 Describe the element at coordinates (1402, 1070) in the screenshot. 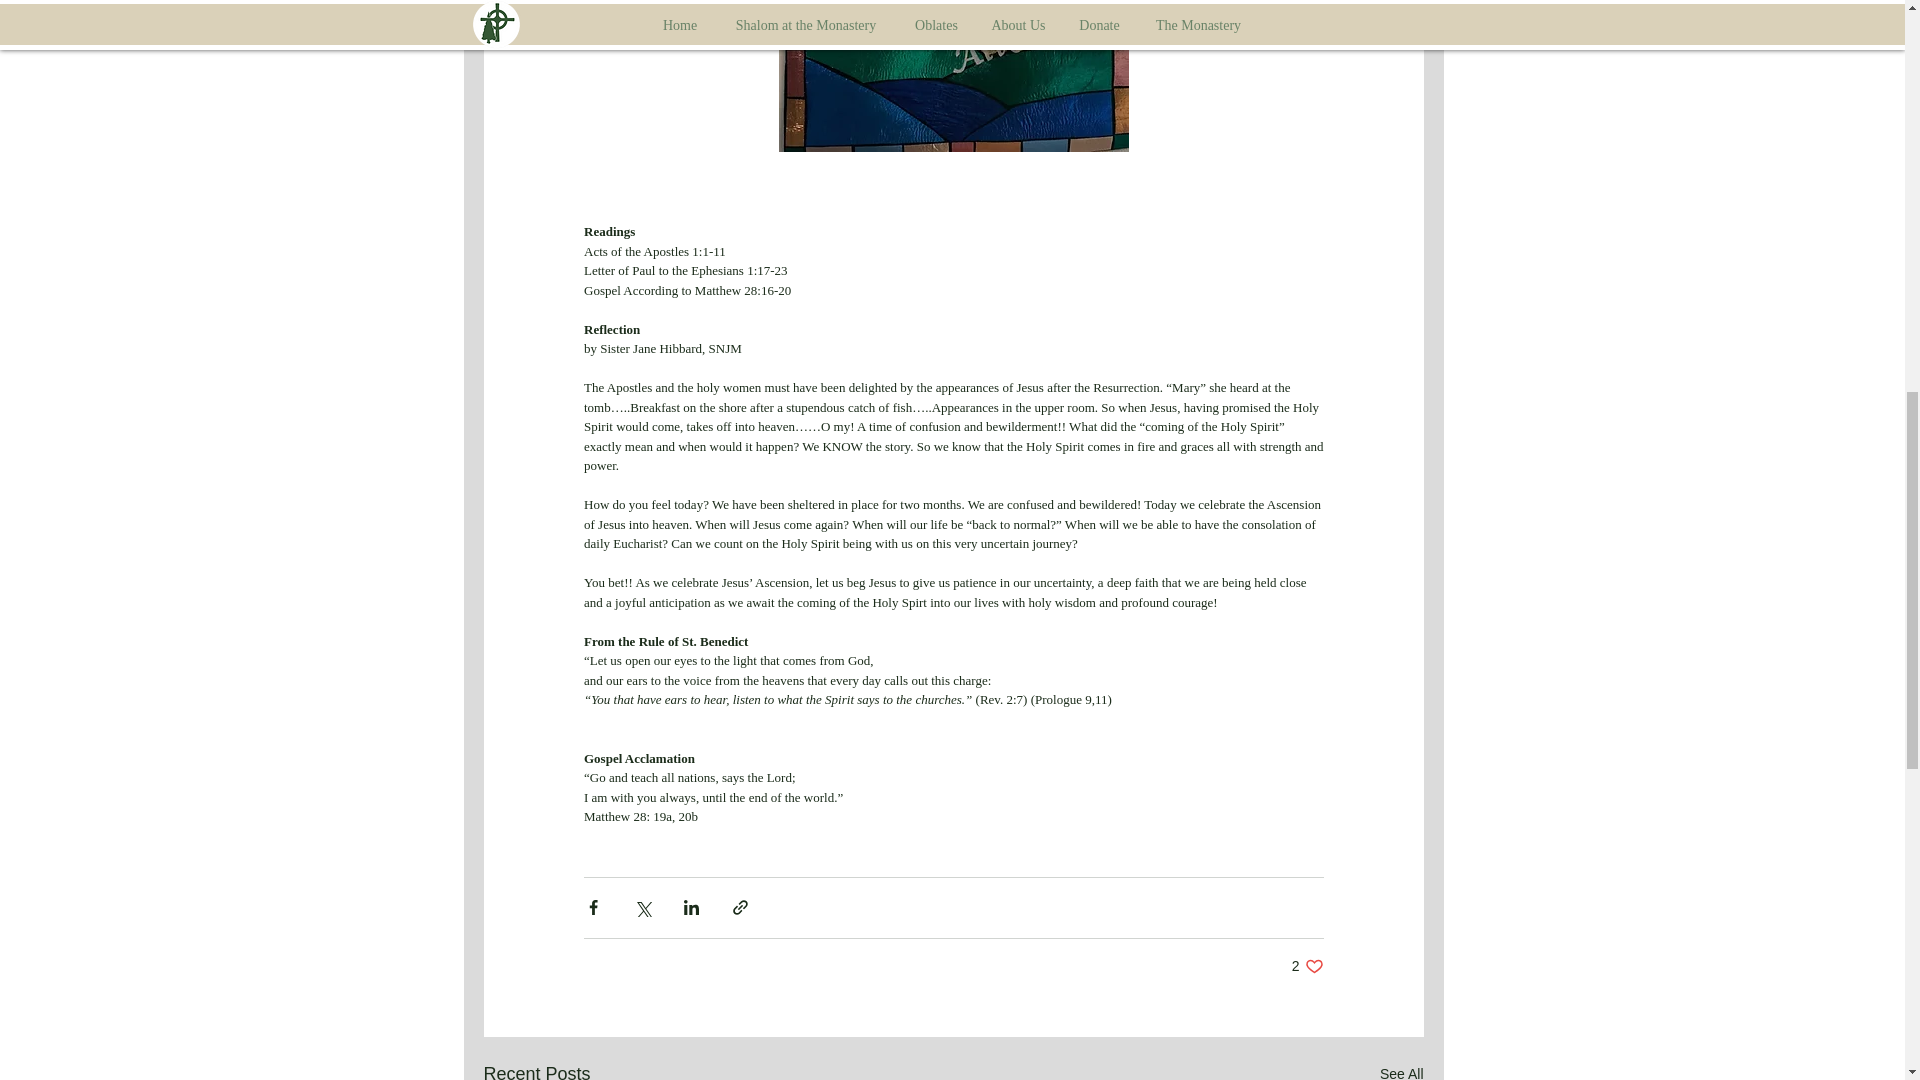

I see `See All` at that location.